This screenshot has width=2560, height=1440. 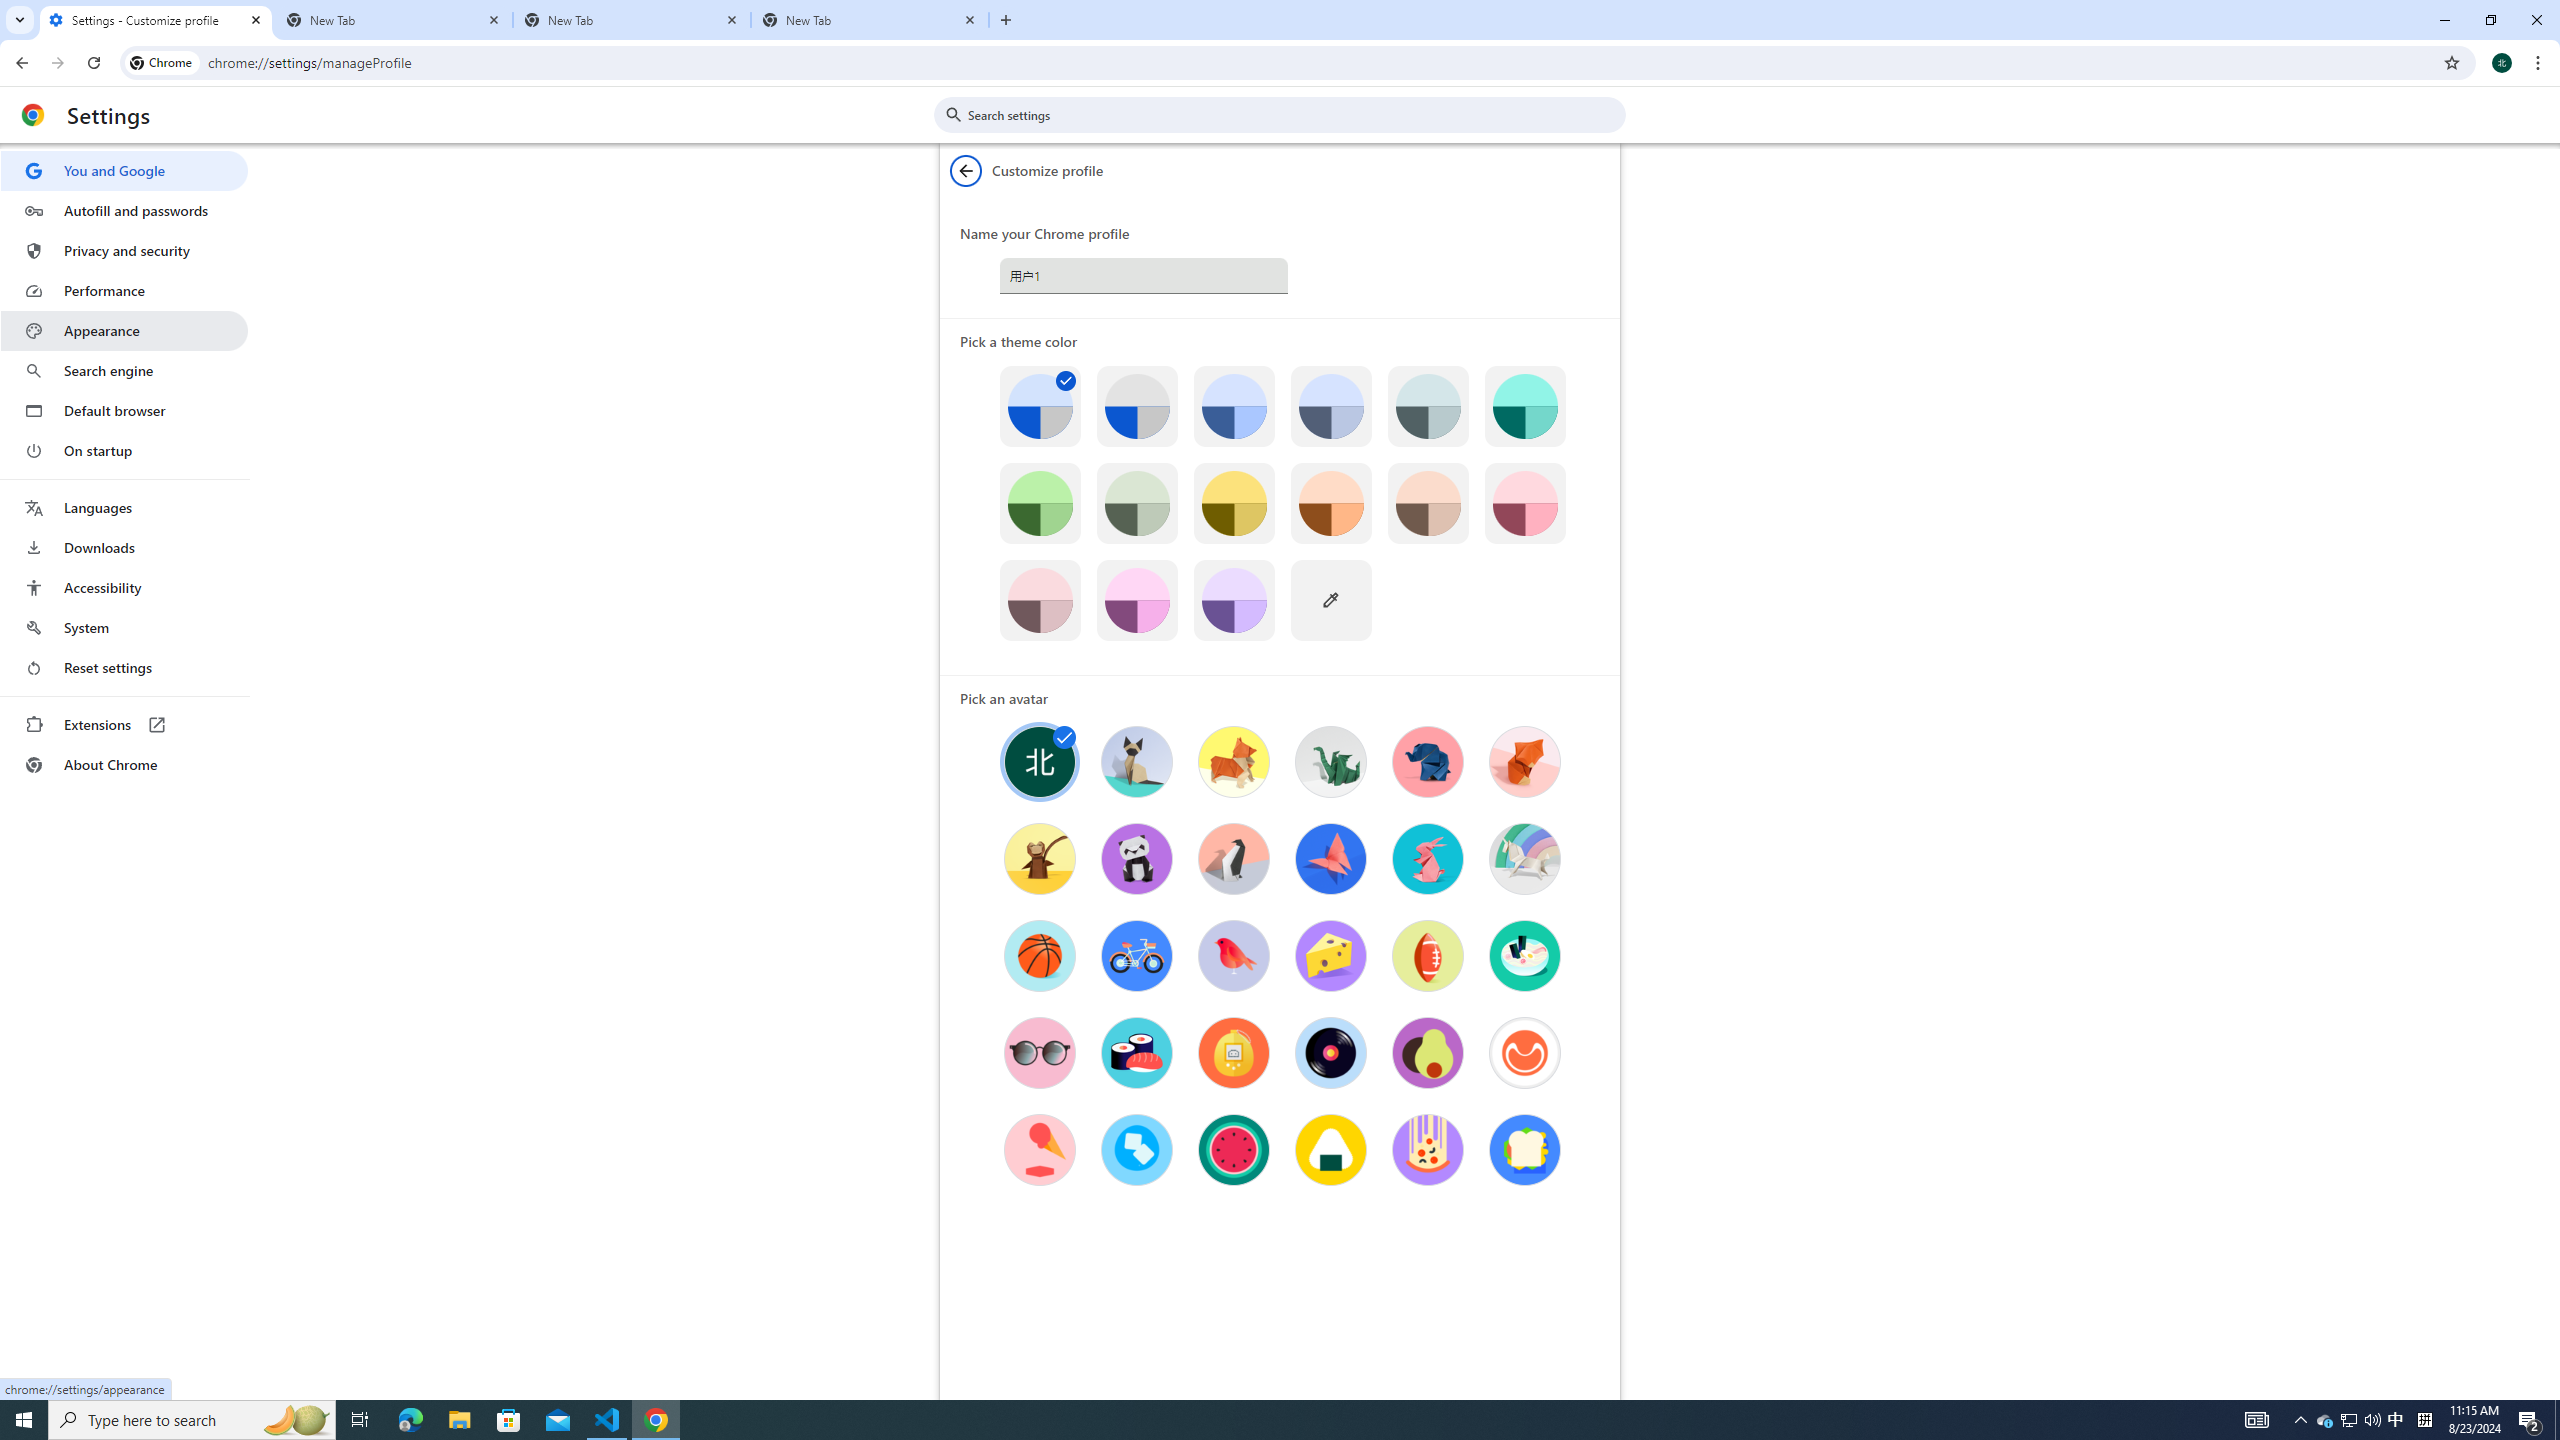 What do you see at coordinates (632, 20) in the screenshot?
I see `New Tab` at bounding box center [632, 20].